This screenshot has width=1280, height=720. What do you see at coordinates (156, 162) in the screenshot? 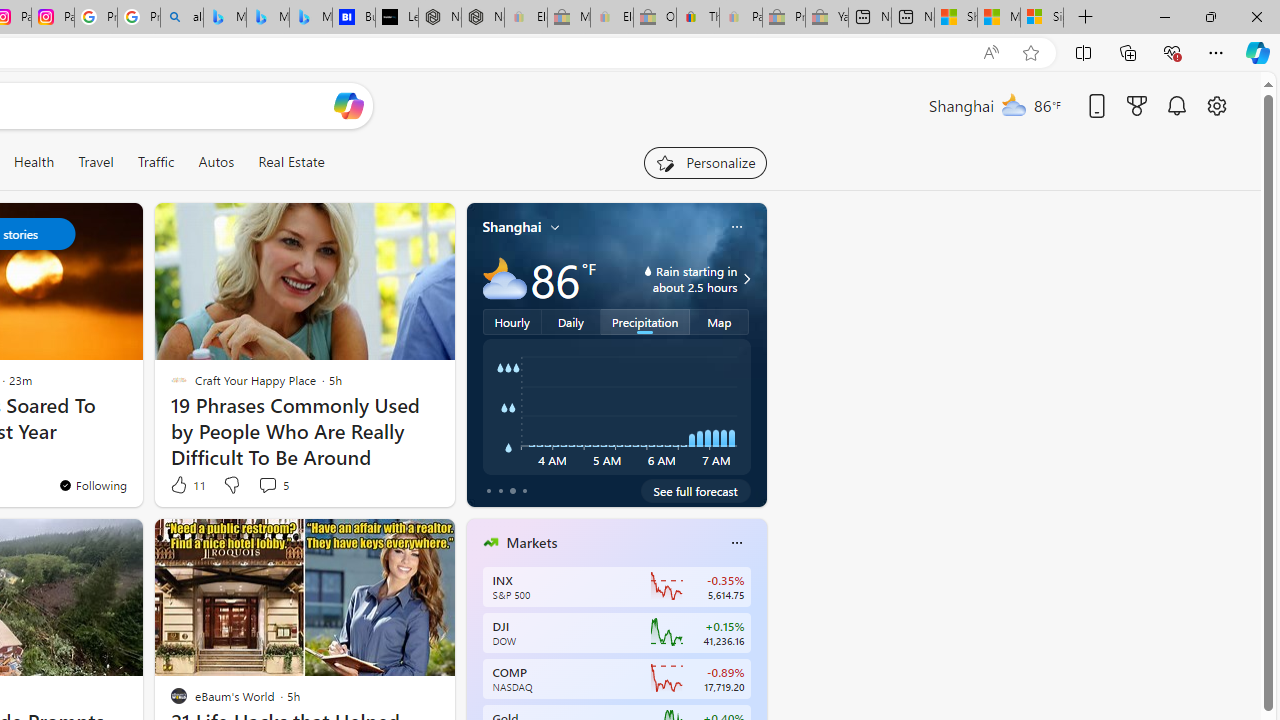
I see `Traffic` at bounding box center [156, 162].